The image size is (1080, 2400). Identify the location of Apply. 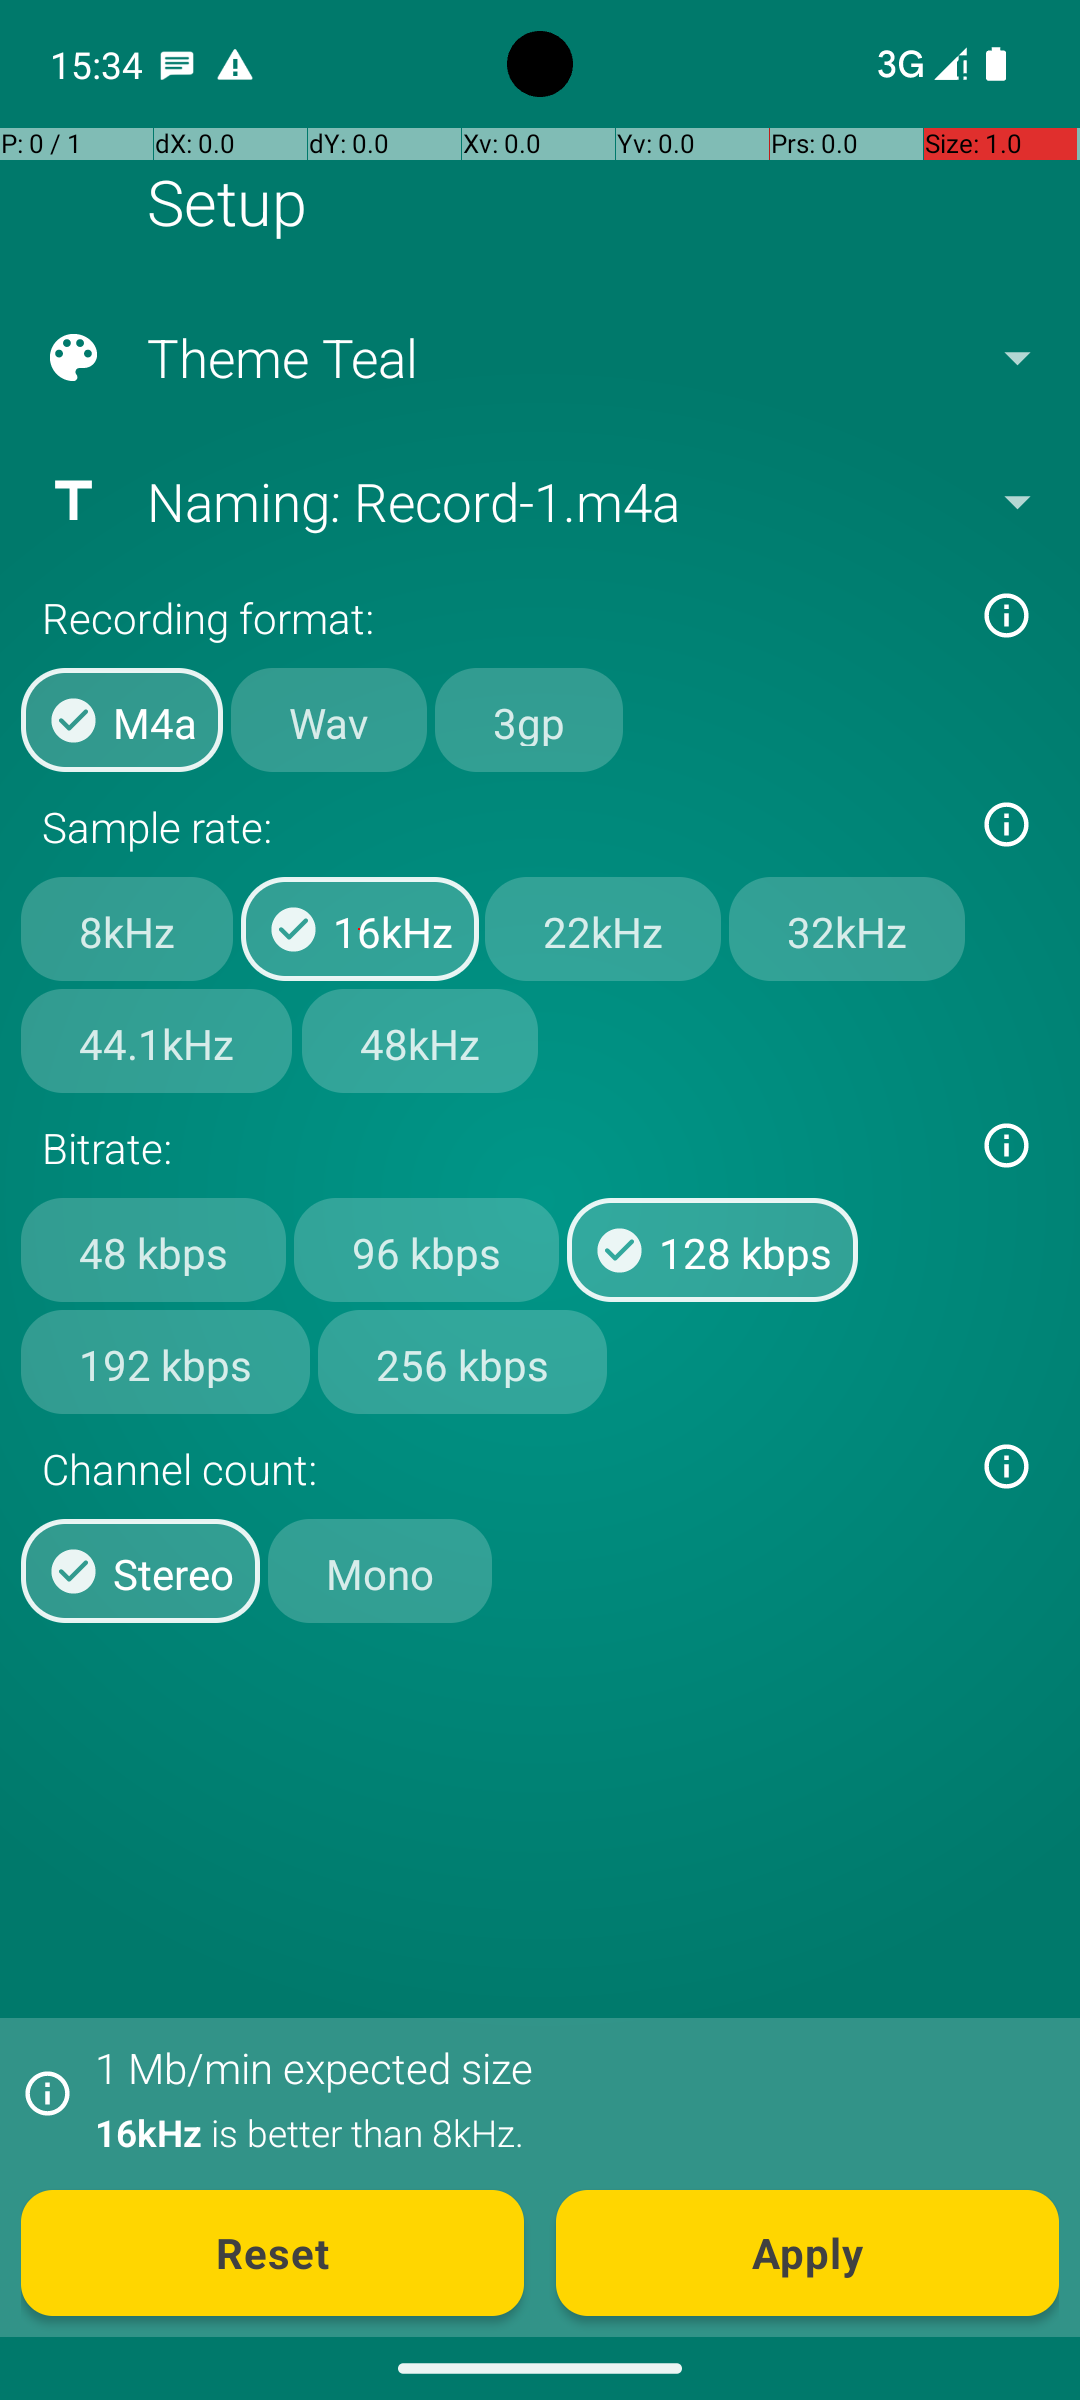
(808, 2253).